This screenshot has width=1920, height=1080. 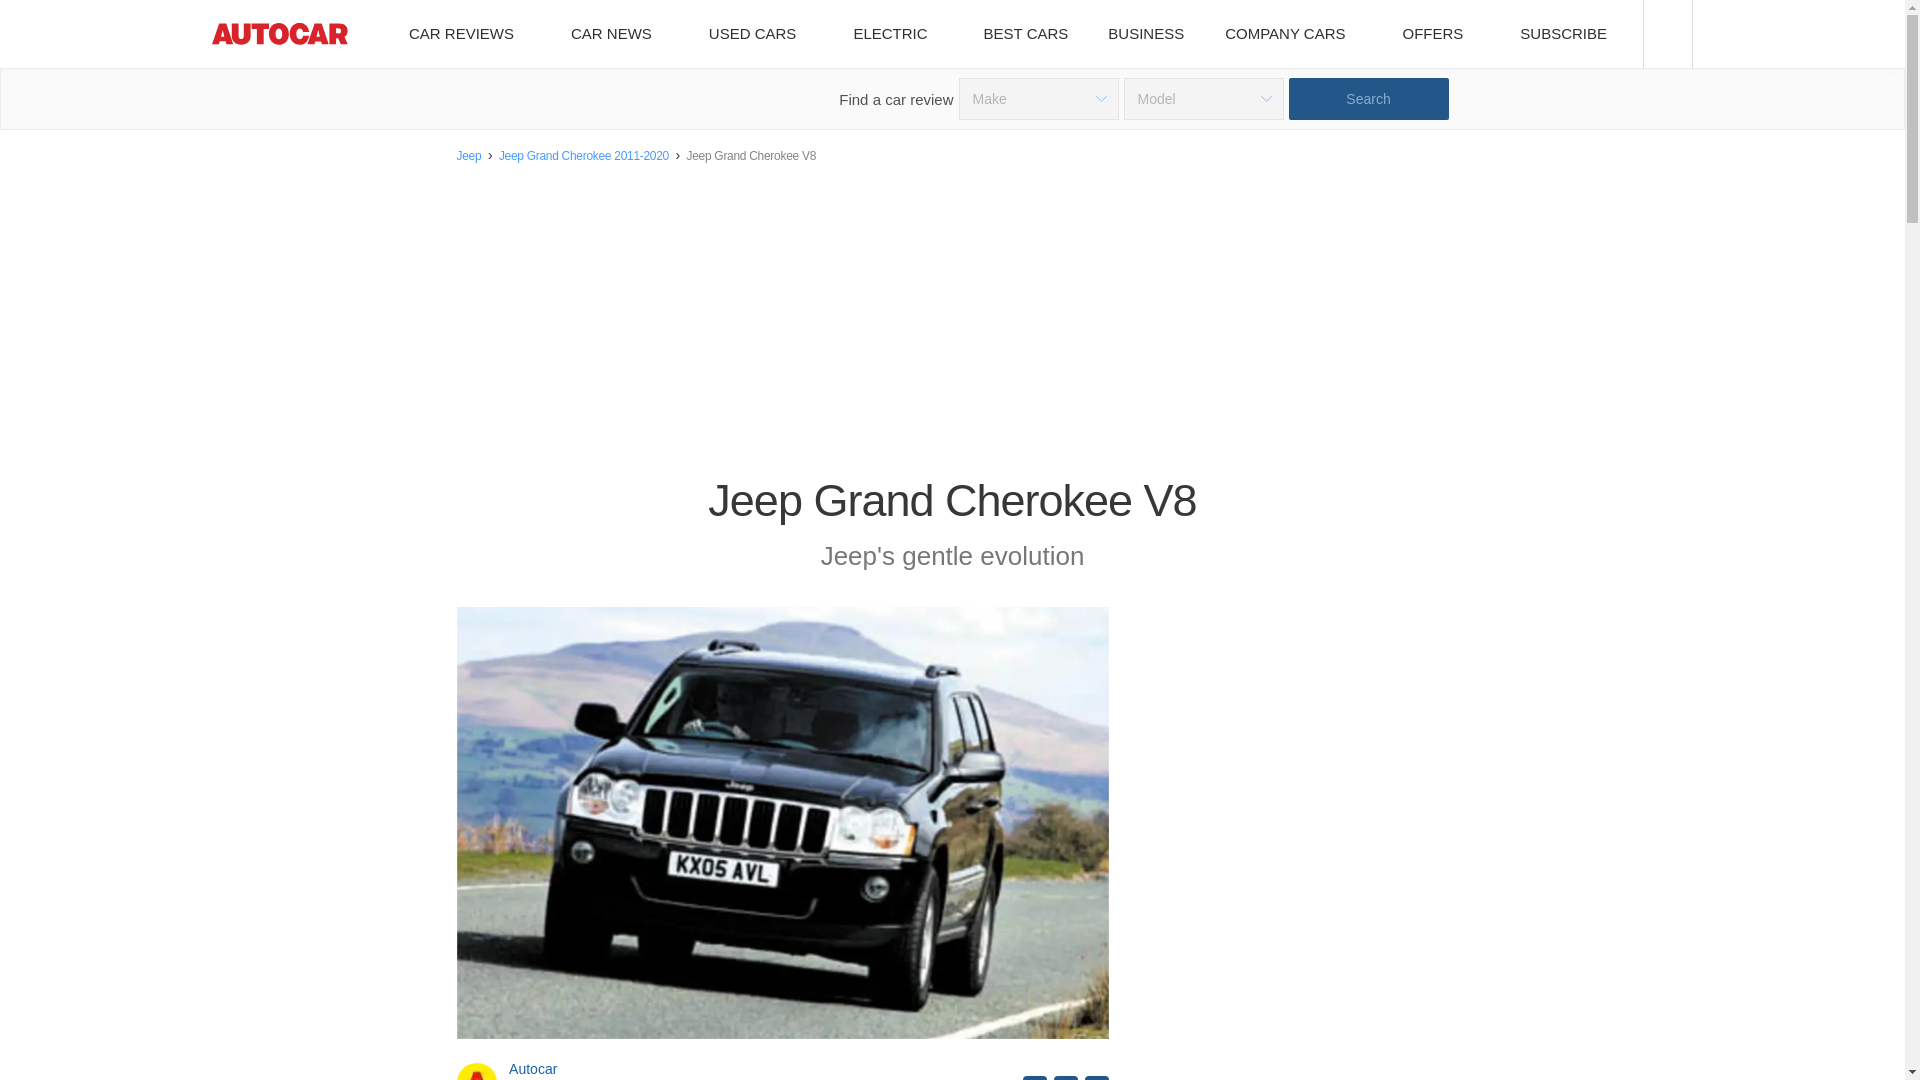 I want to click on Autocar Business news, insight and opinion, so click(x=1146, y=34).